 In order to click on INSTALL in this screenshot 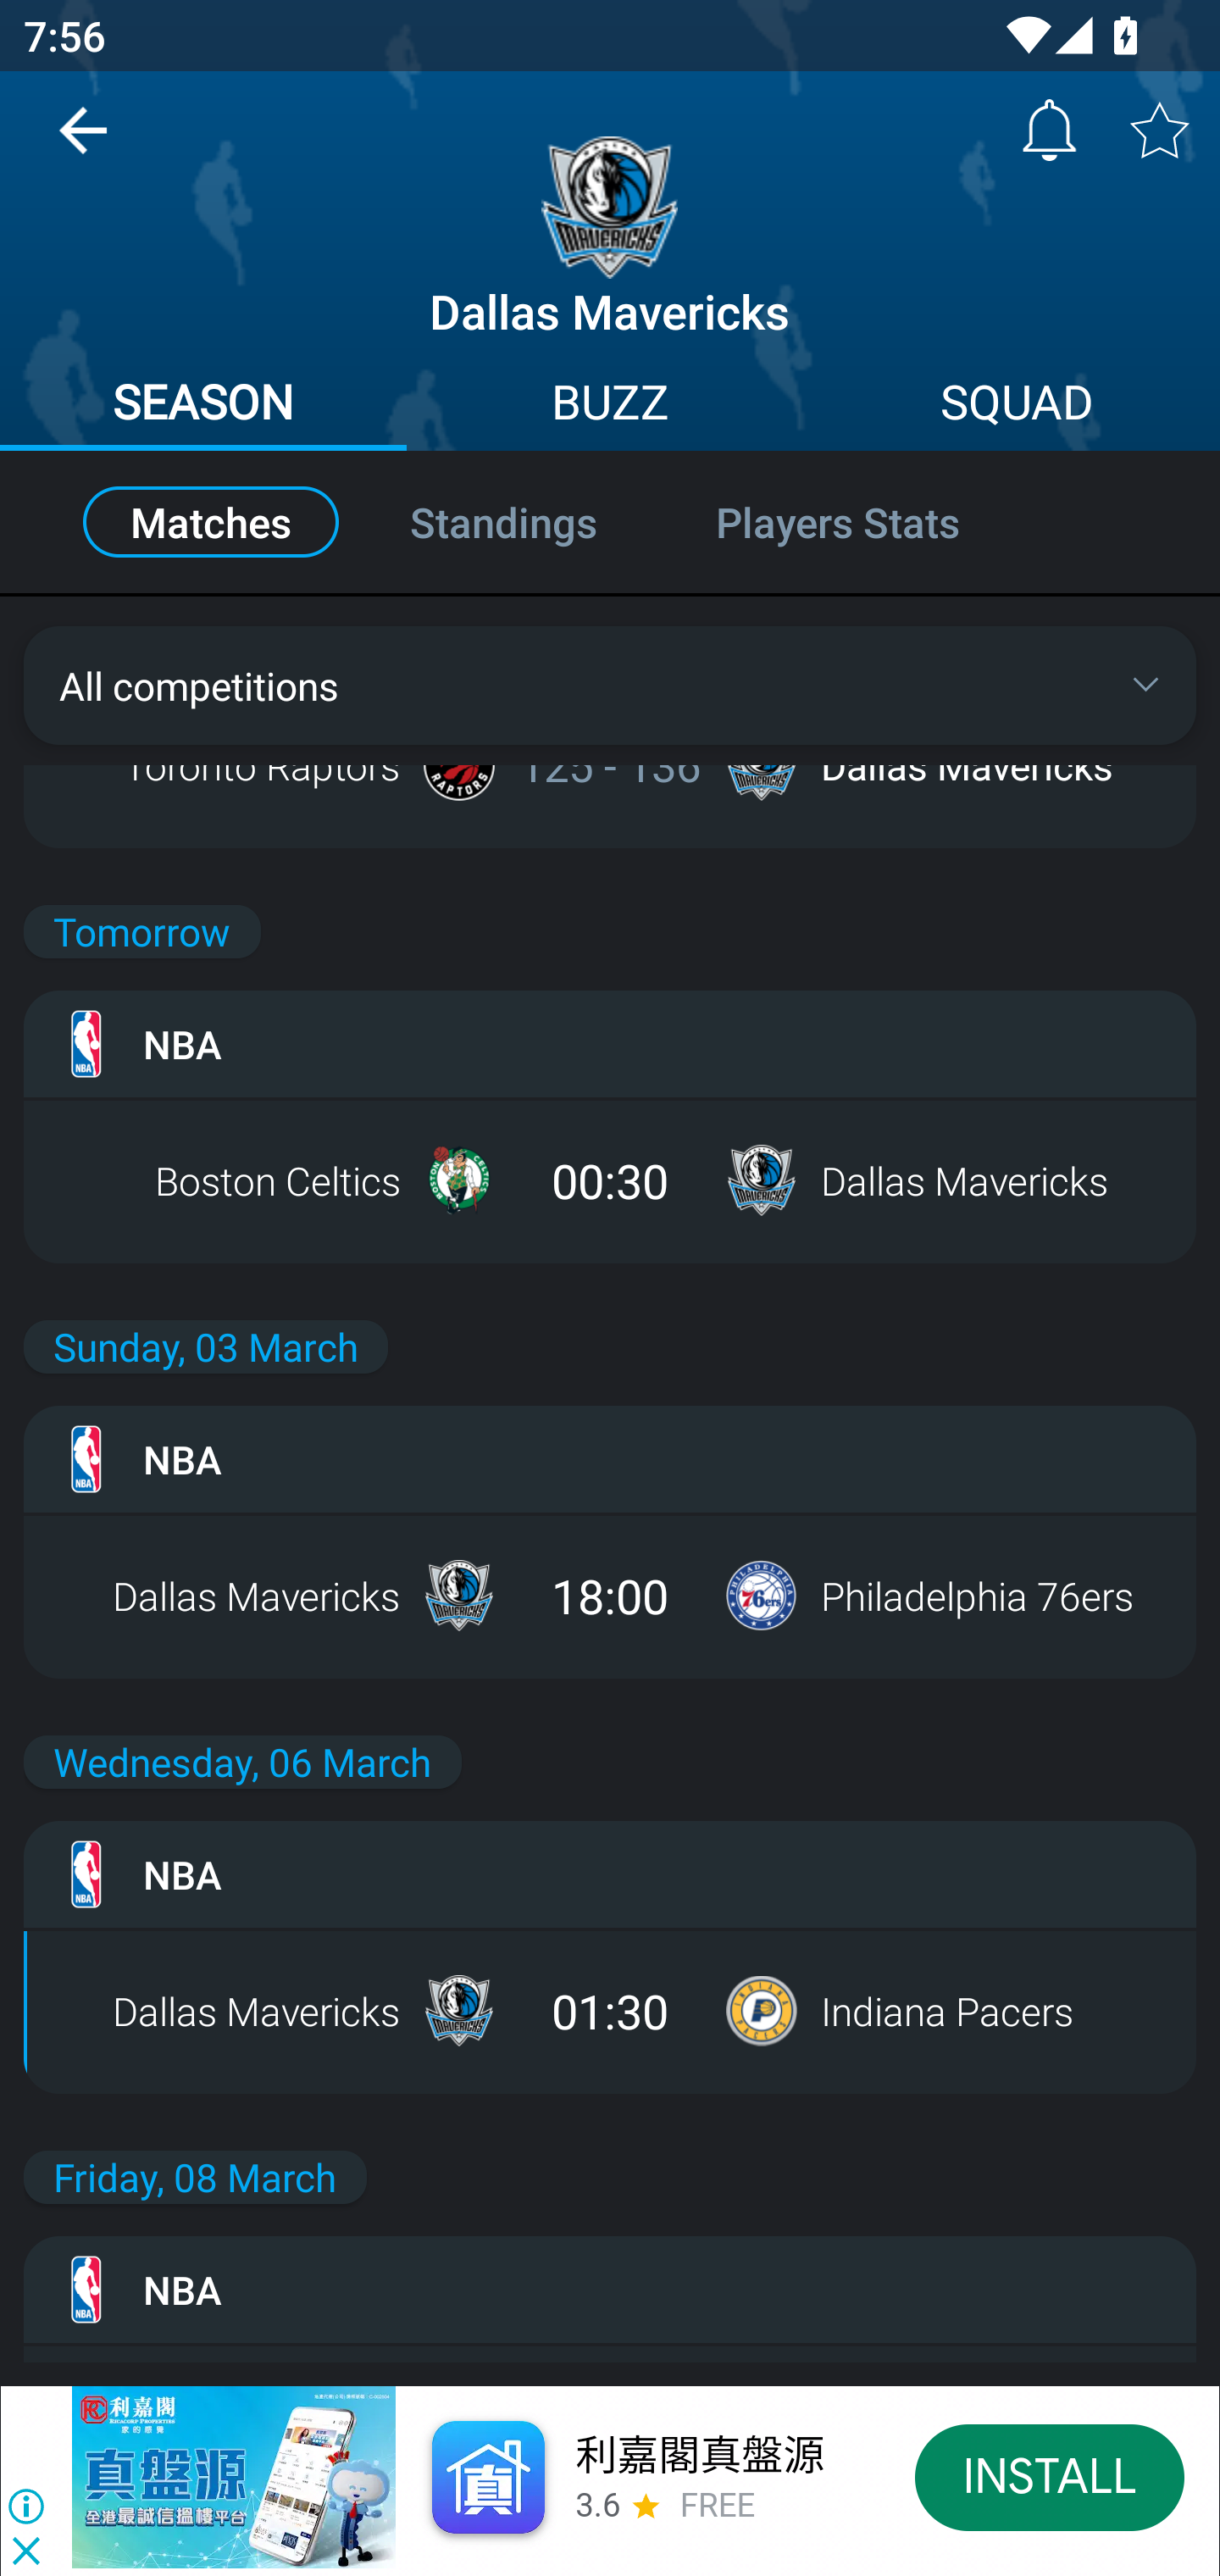, I will do `click(1051, 2476)`.